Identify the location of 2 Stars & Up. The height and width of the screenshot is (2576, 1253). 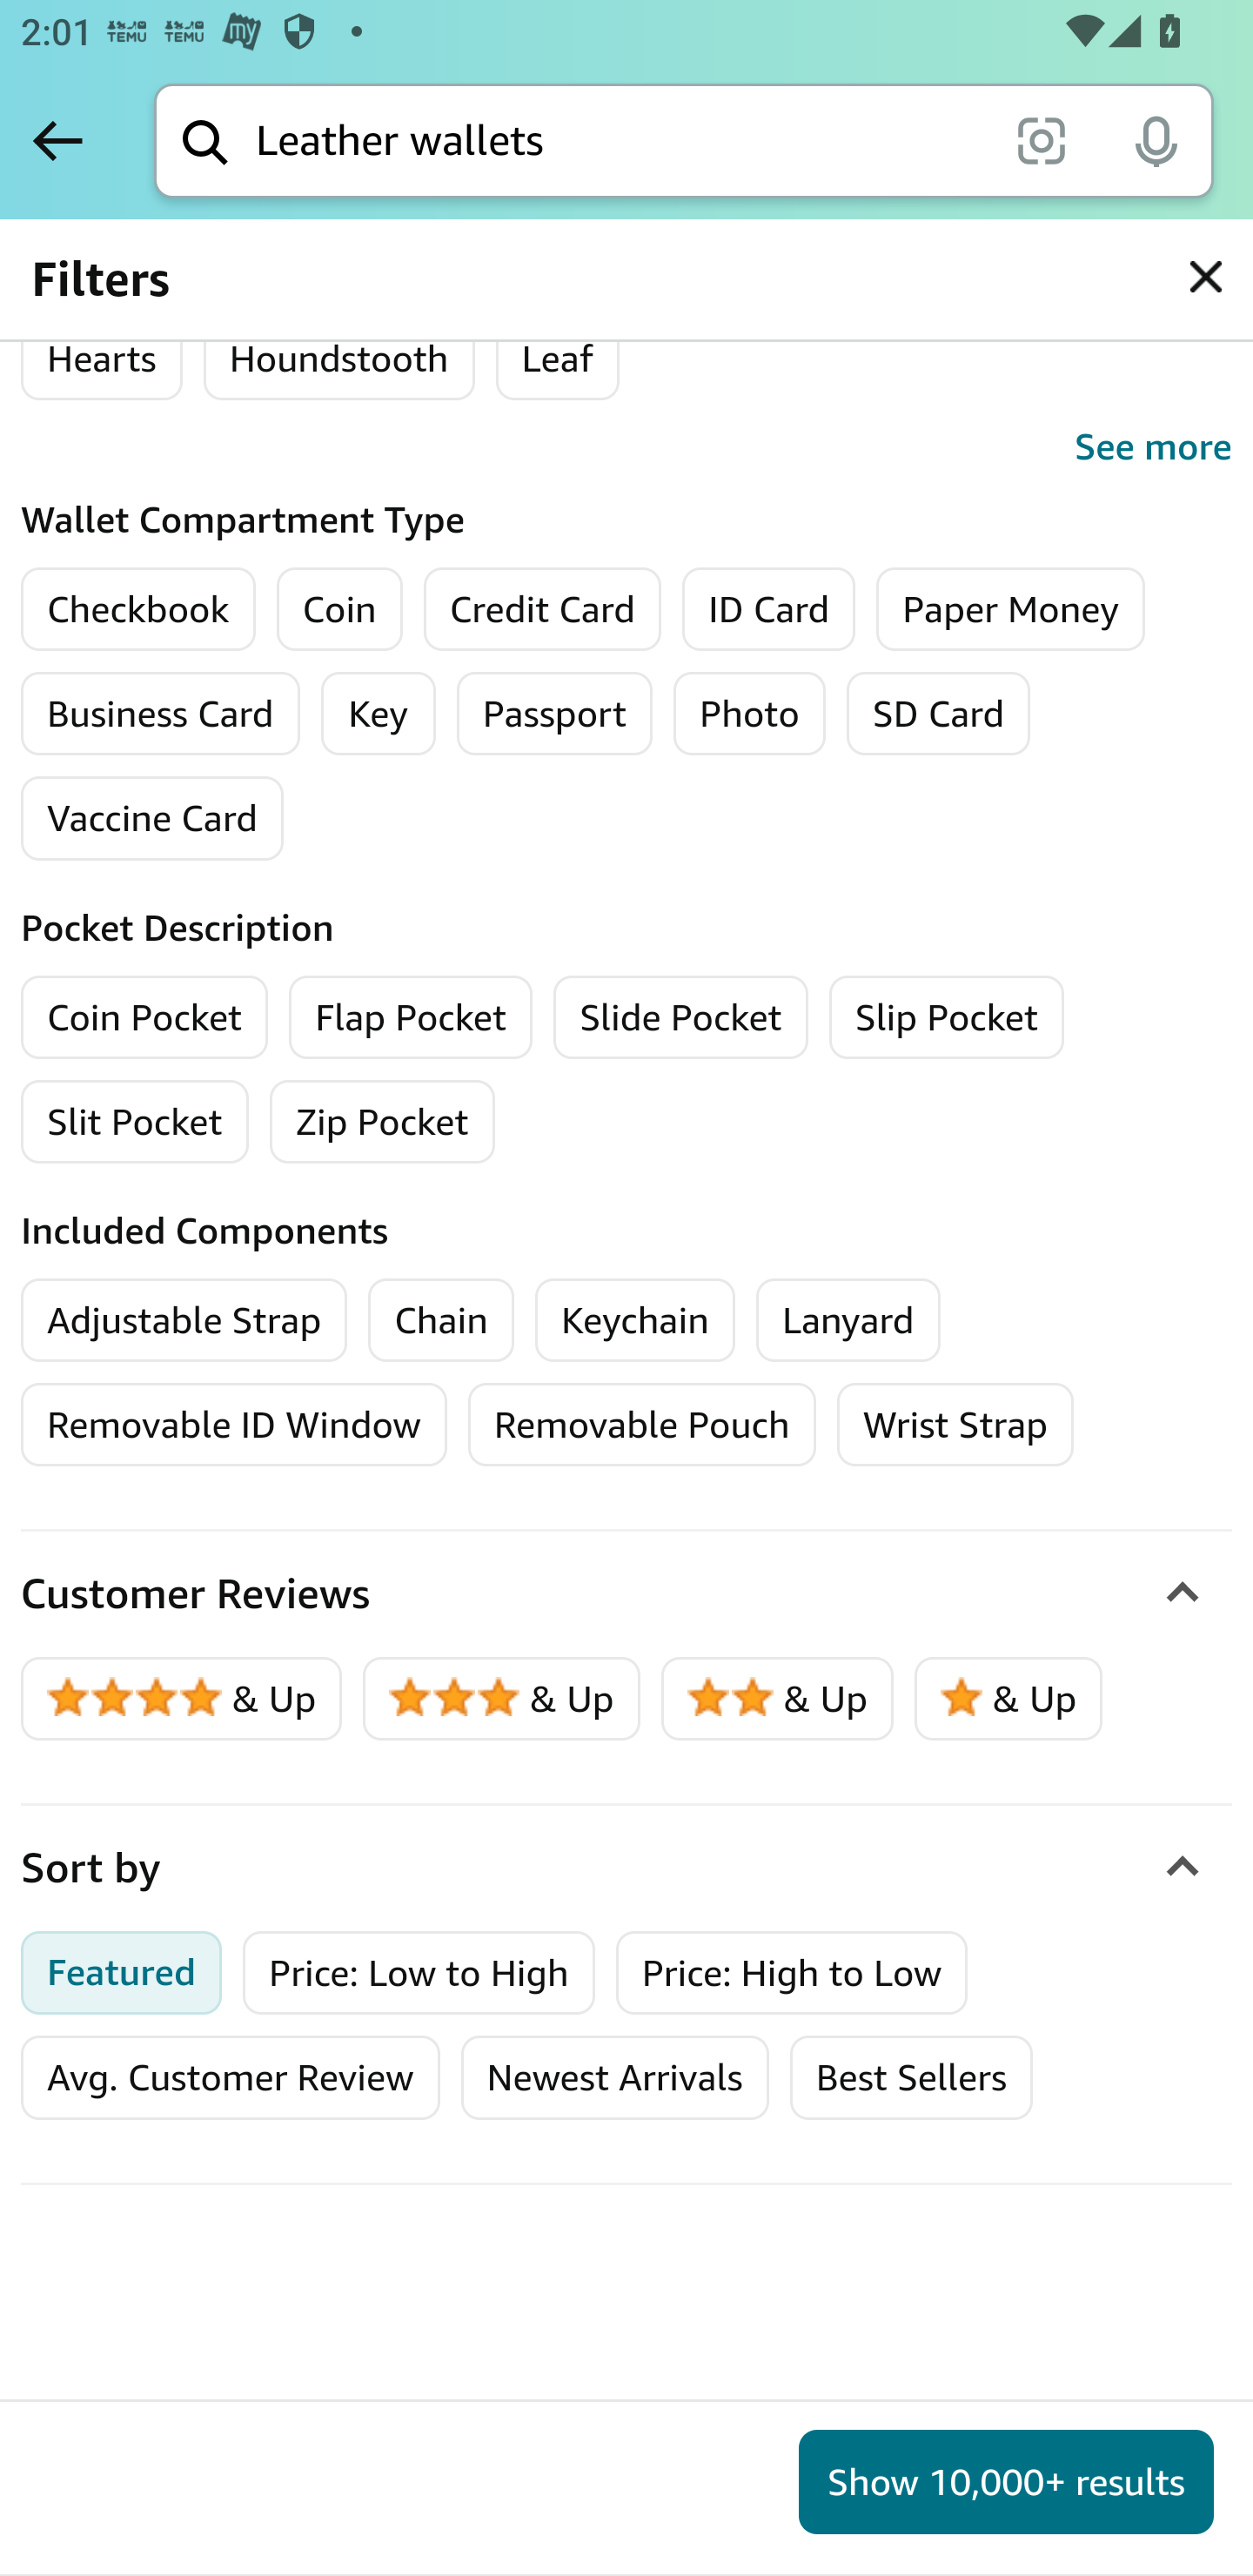
(778, 1699).